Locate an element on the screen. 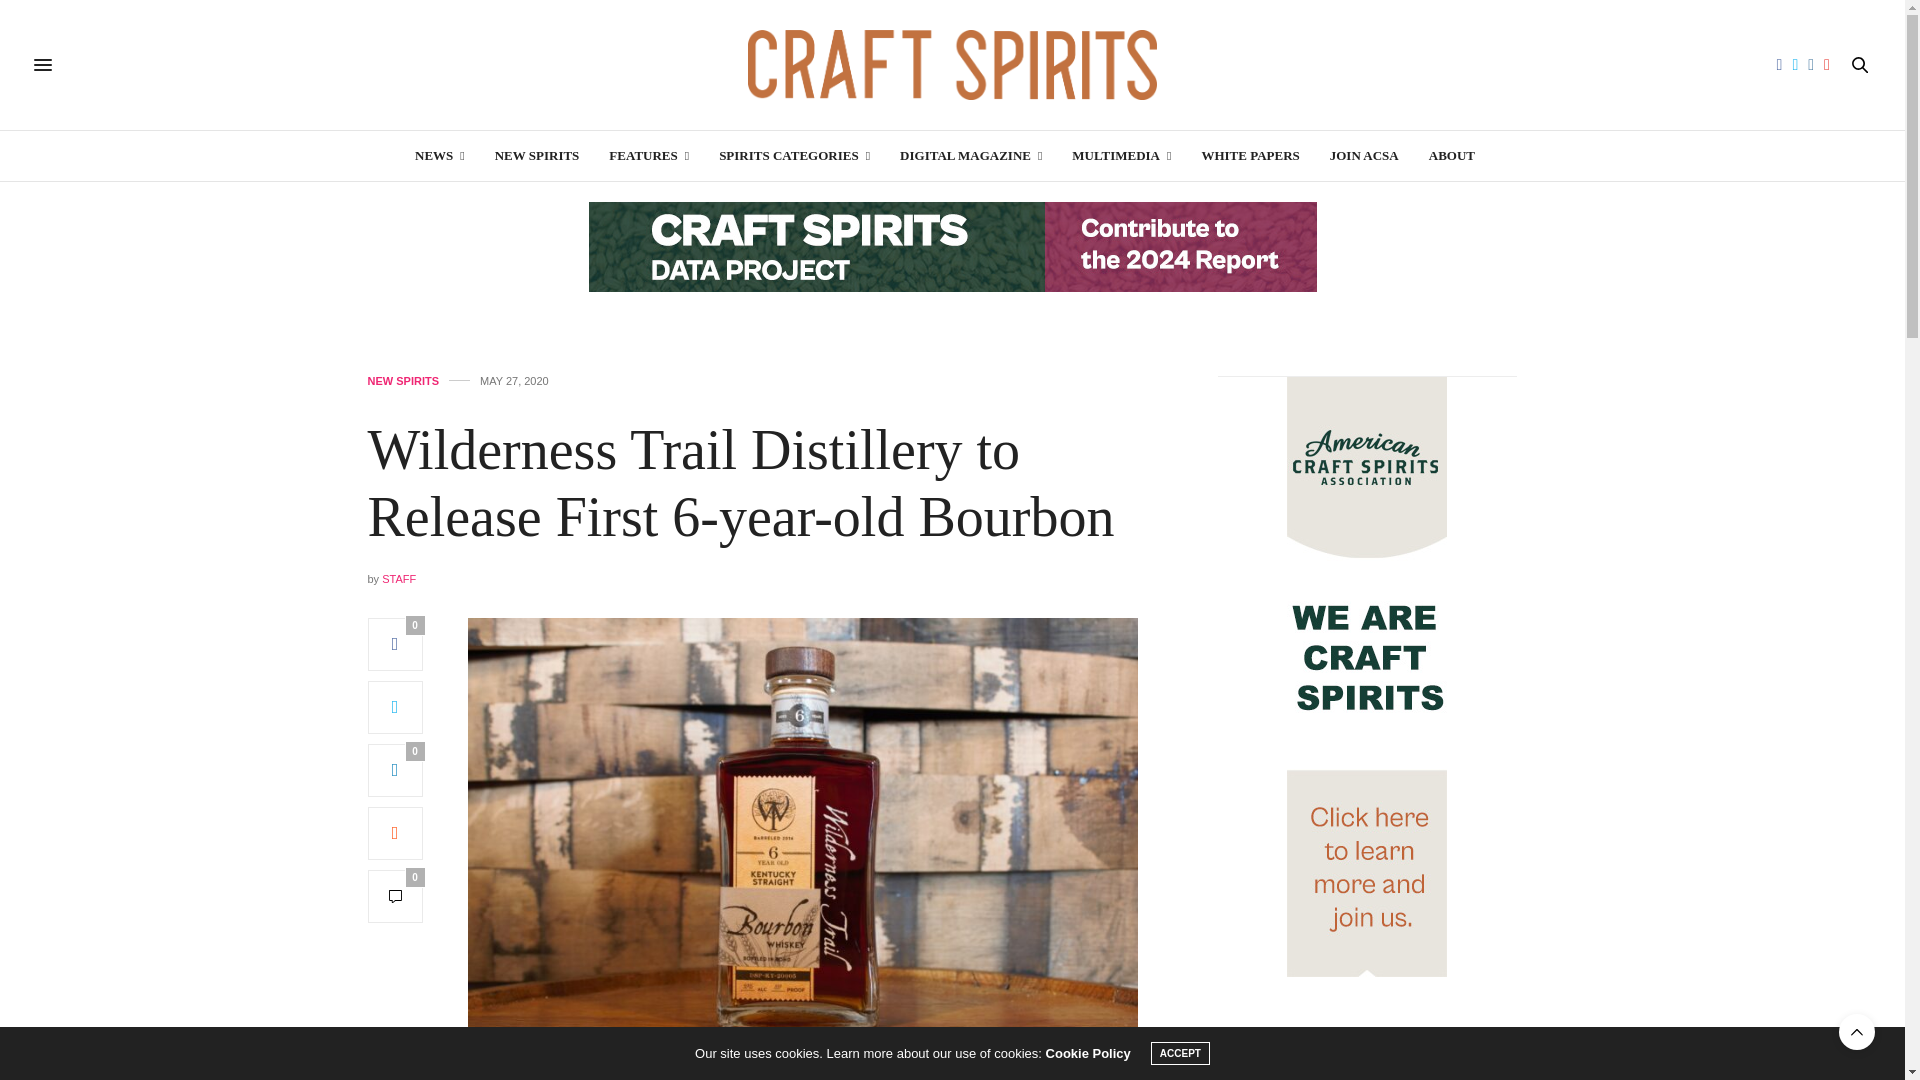  Scroll To Top is located at coordinates (1857, 1032).